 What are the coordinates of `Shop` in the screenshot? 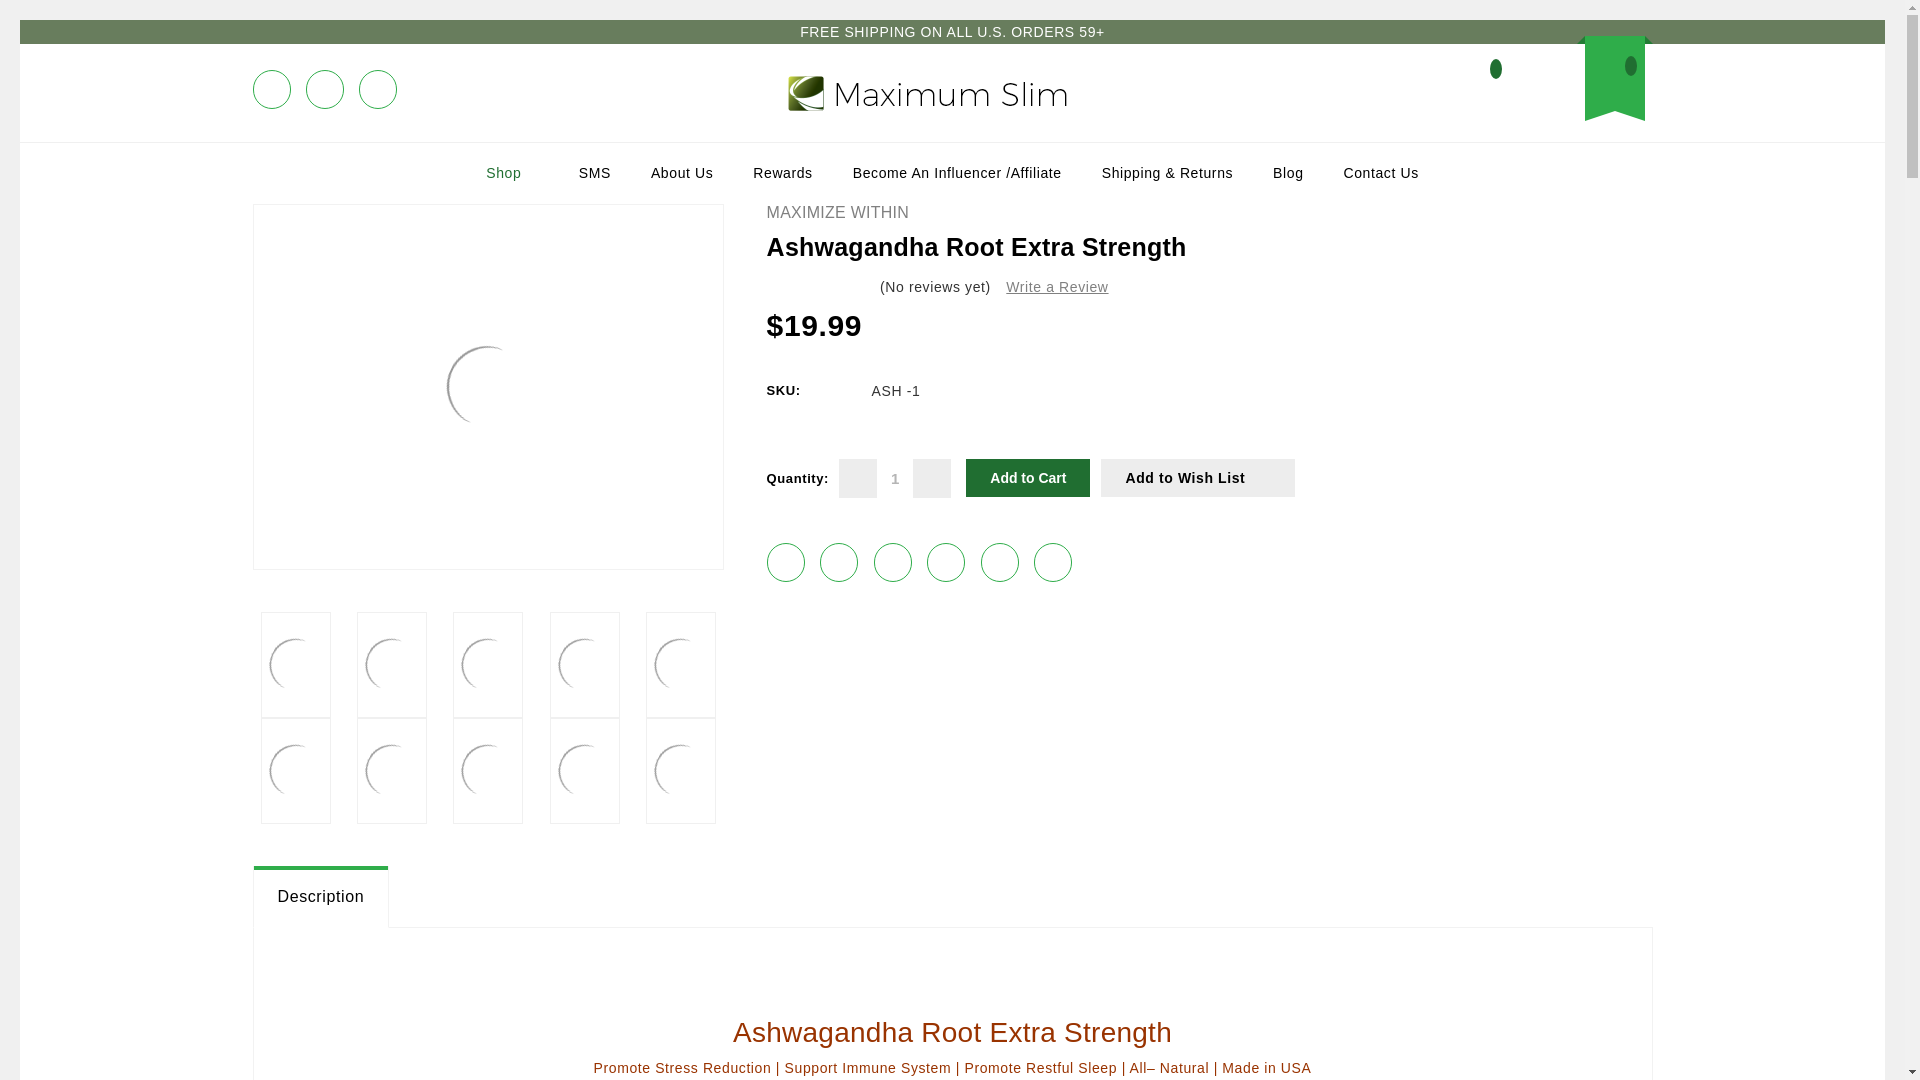 It's located at (512, 172).